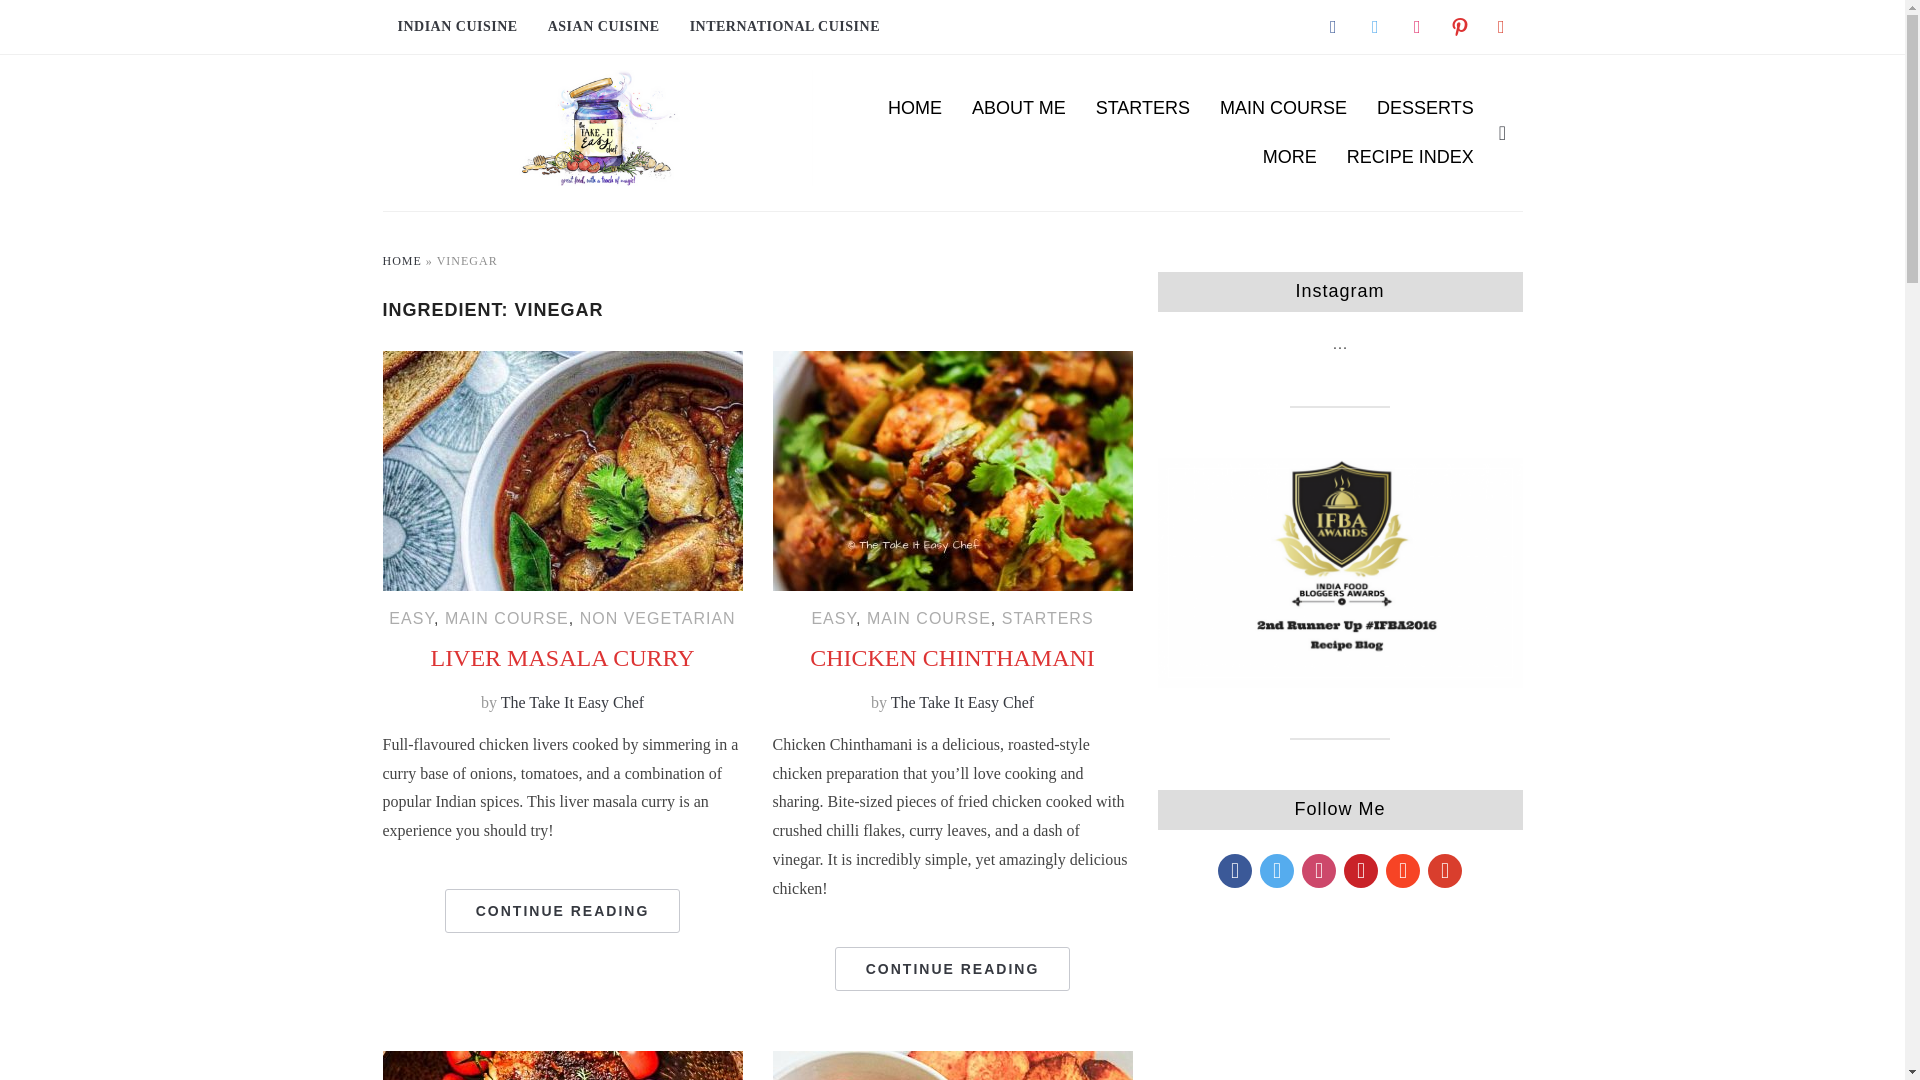 This screenshot has width=1920, height=1080. Describe the element at coordinates (914, 108) in the screenshot. I see `HOME` at that location.